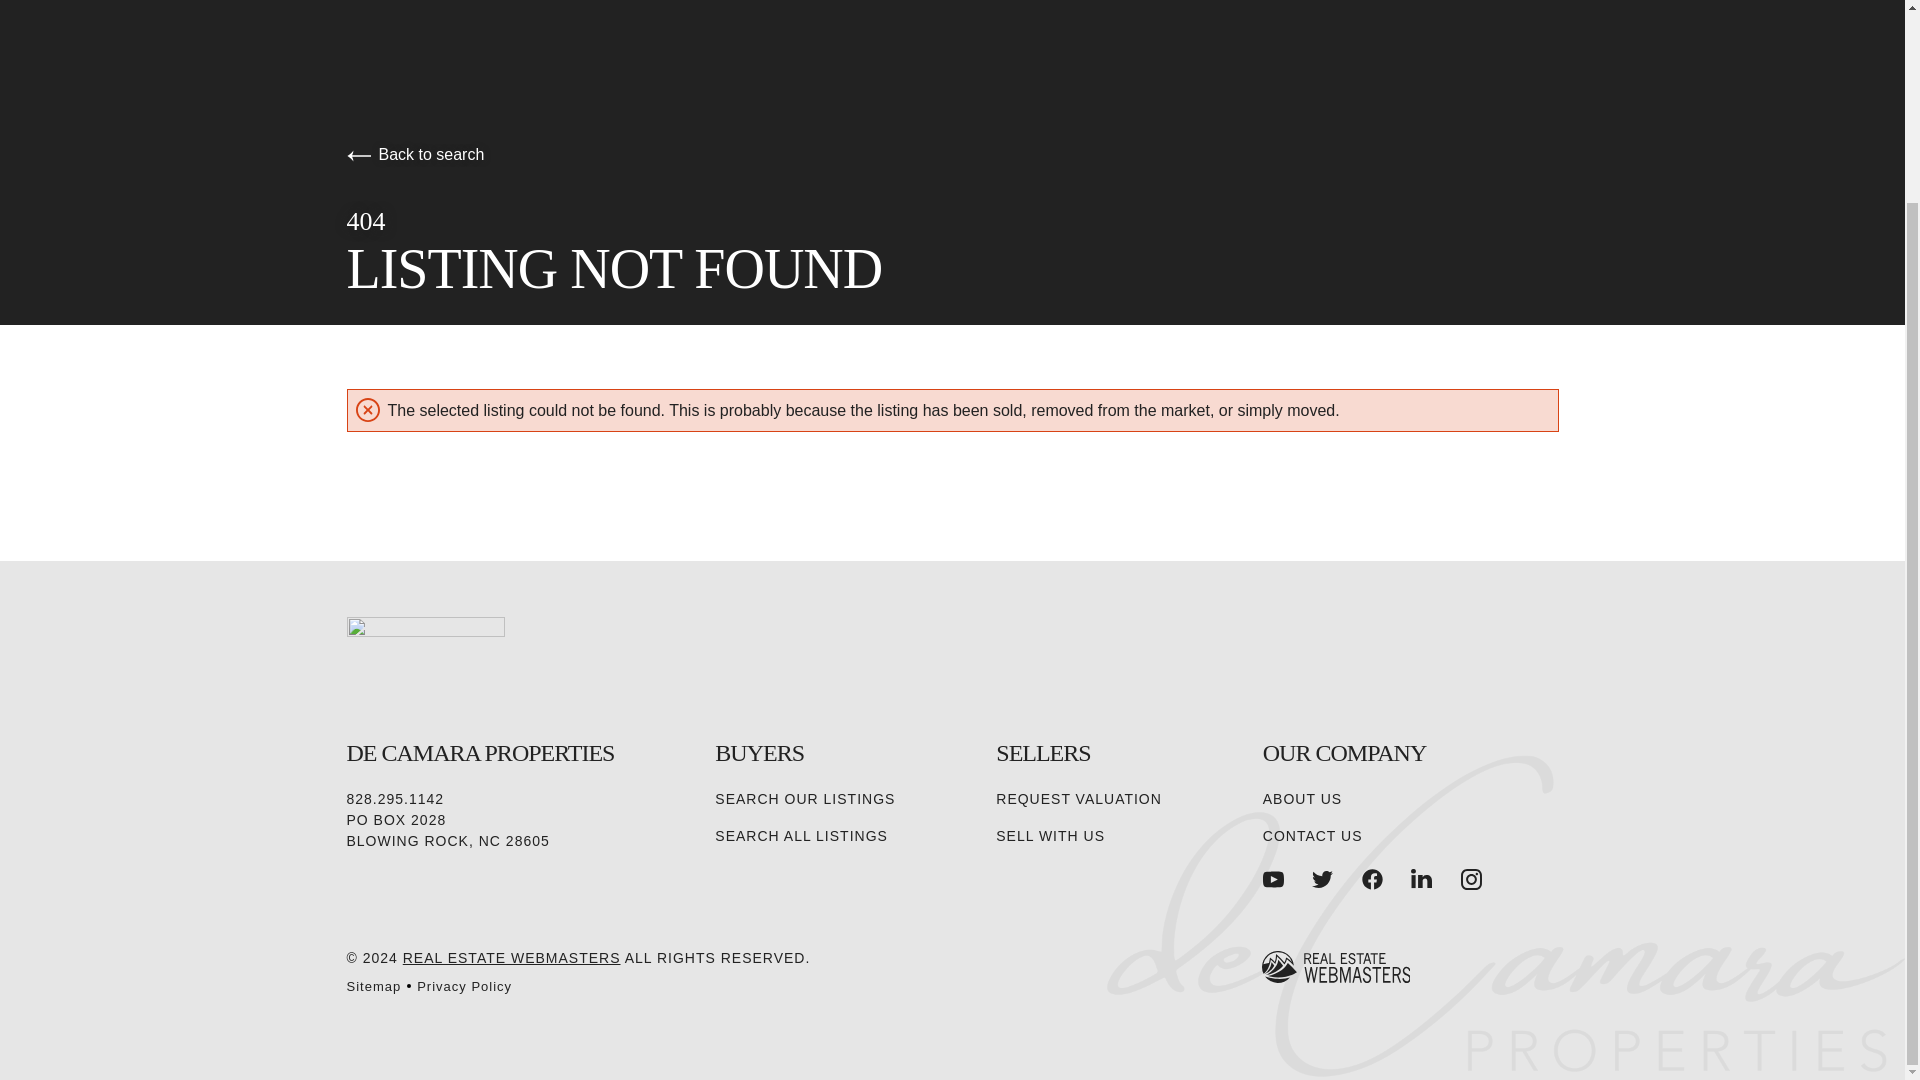 The image size is (1920, 1080). Describe the element at coordinates (1372, 879) in the screenshot. I see `FACEBOOK` at that location.